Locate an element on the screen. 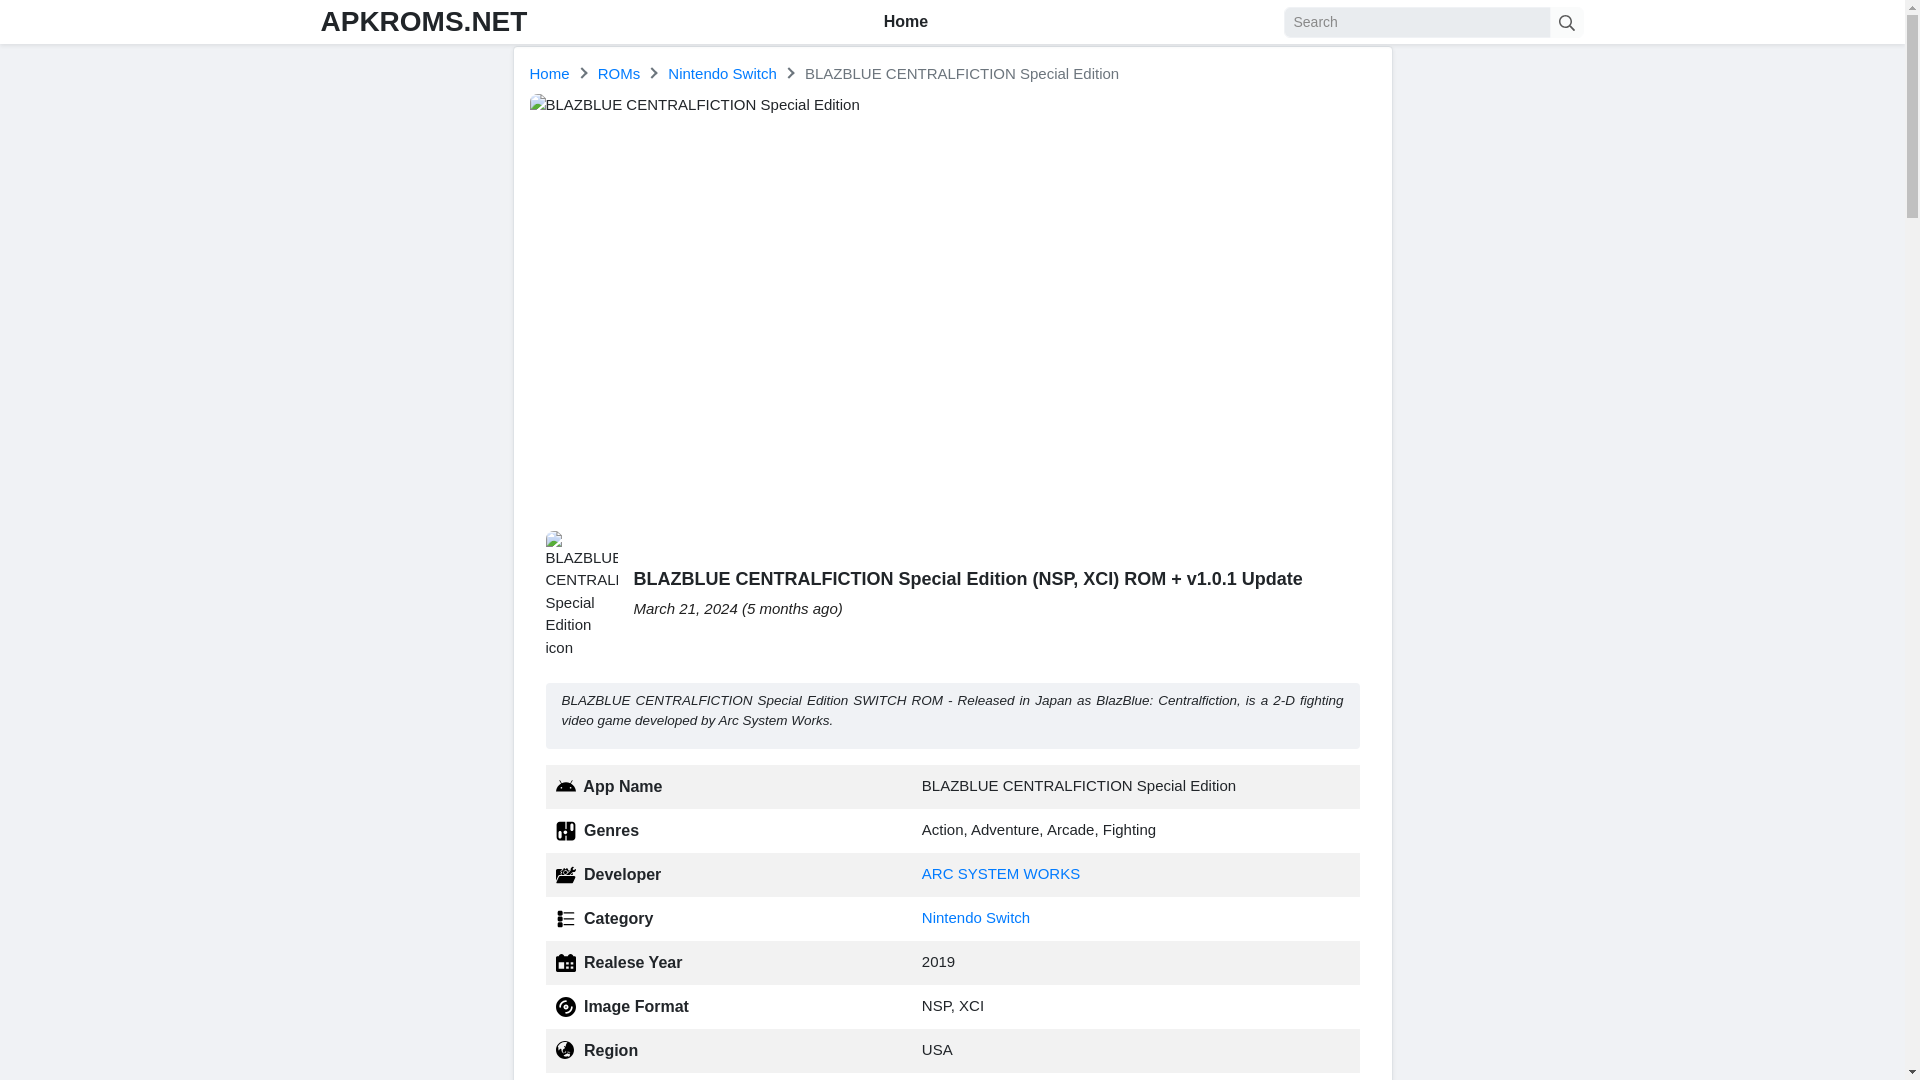  Home is located at coordinates (550, 73).